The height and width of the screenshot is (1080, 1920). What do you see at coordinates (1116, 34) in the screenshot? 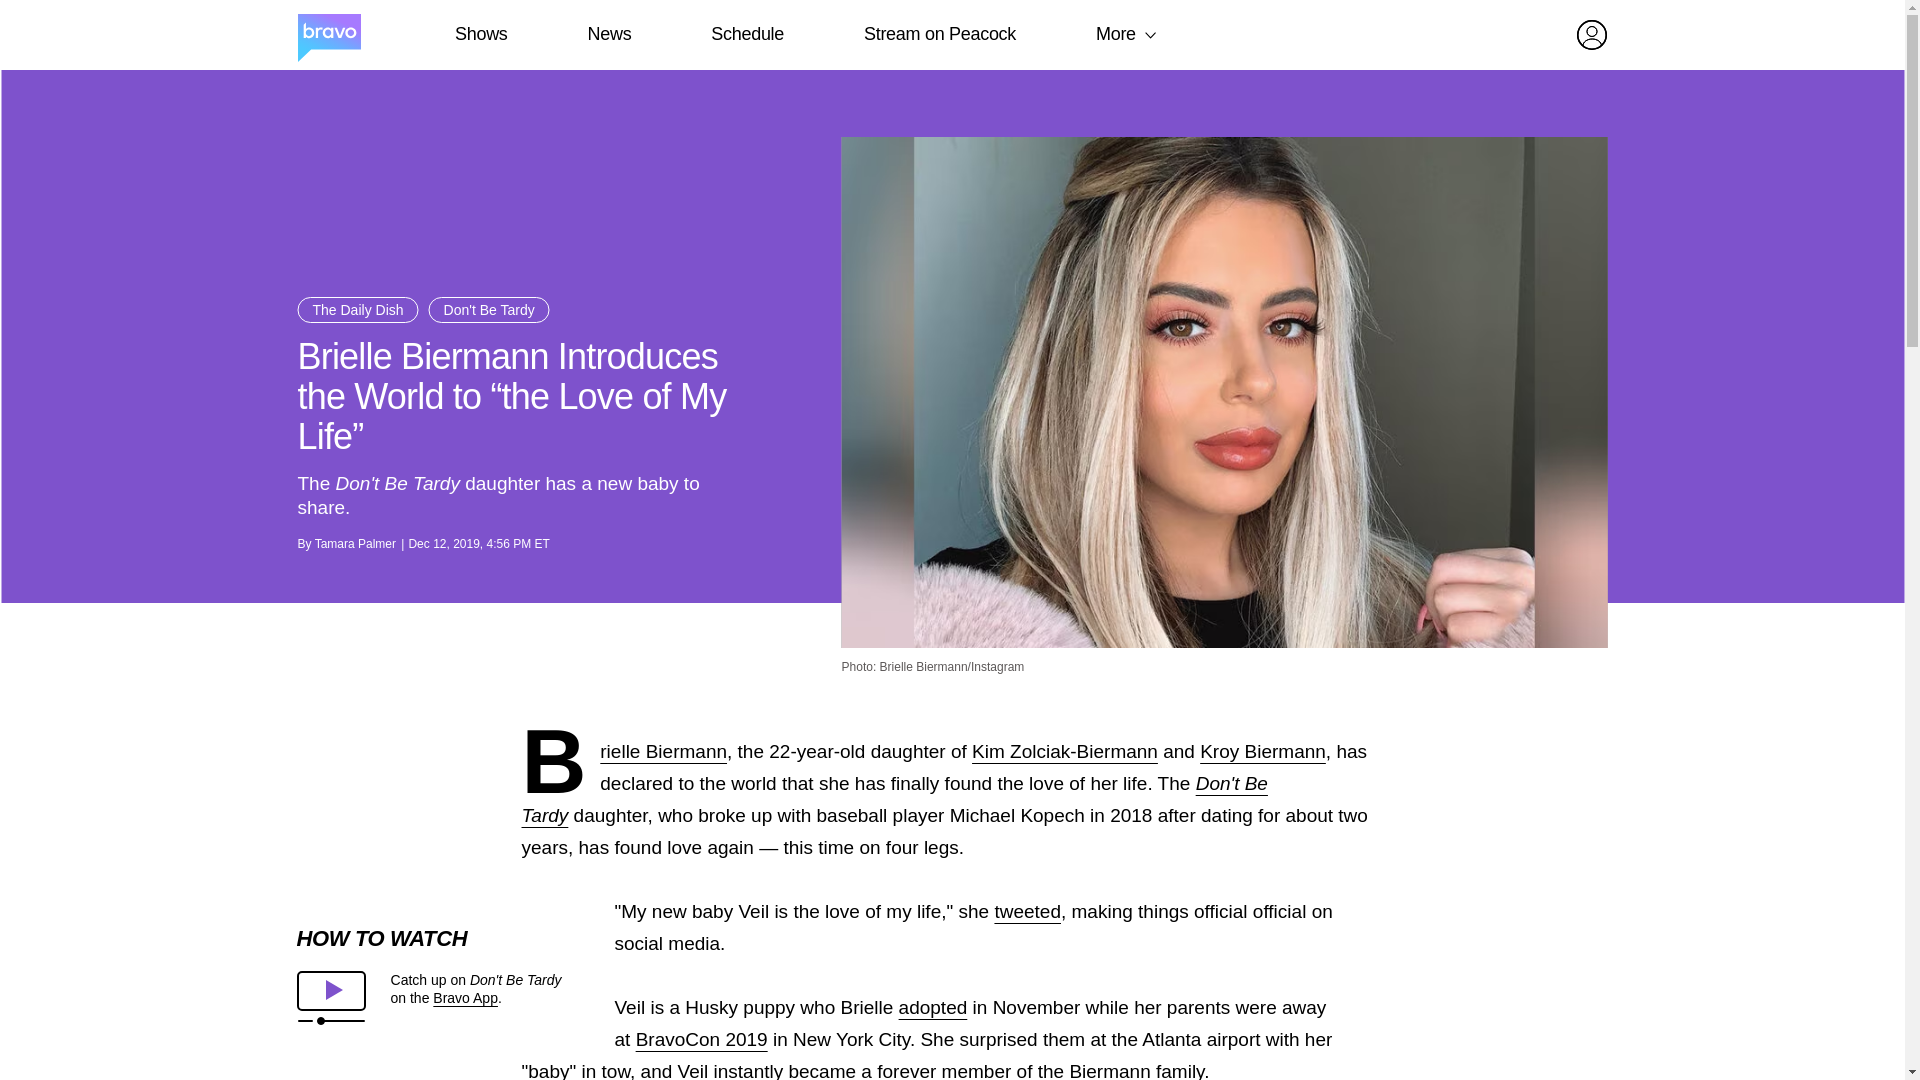
I see `More` at bounding box center [1116, 34].